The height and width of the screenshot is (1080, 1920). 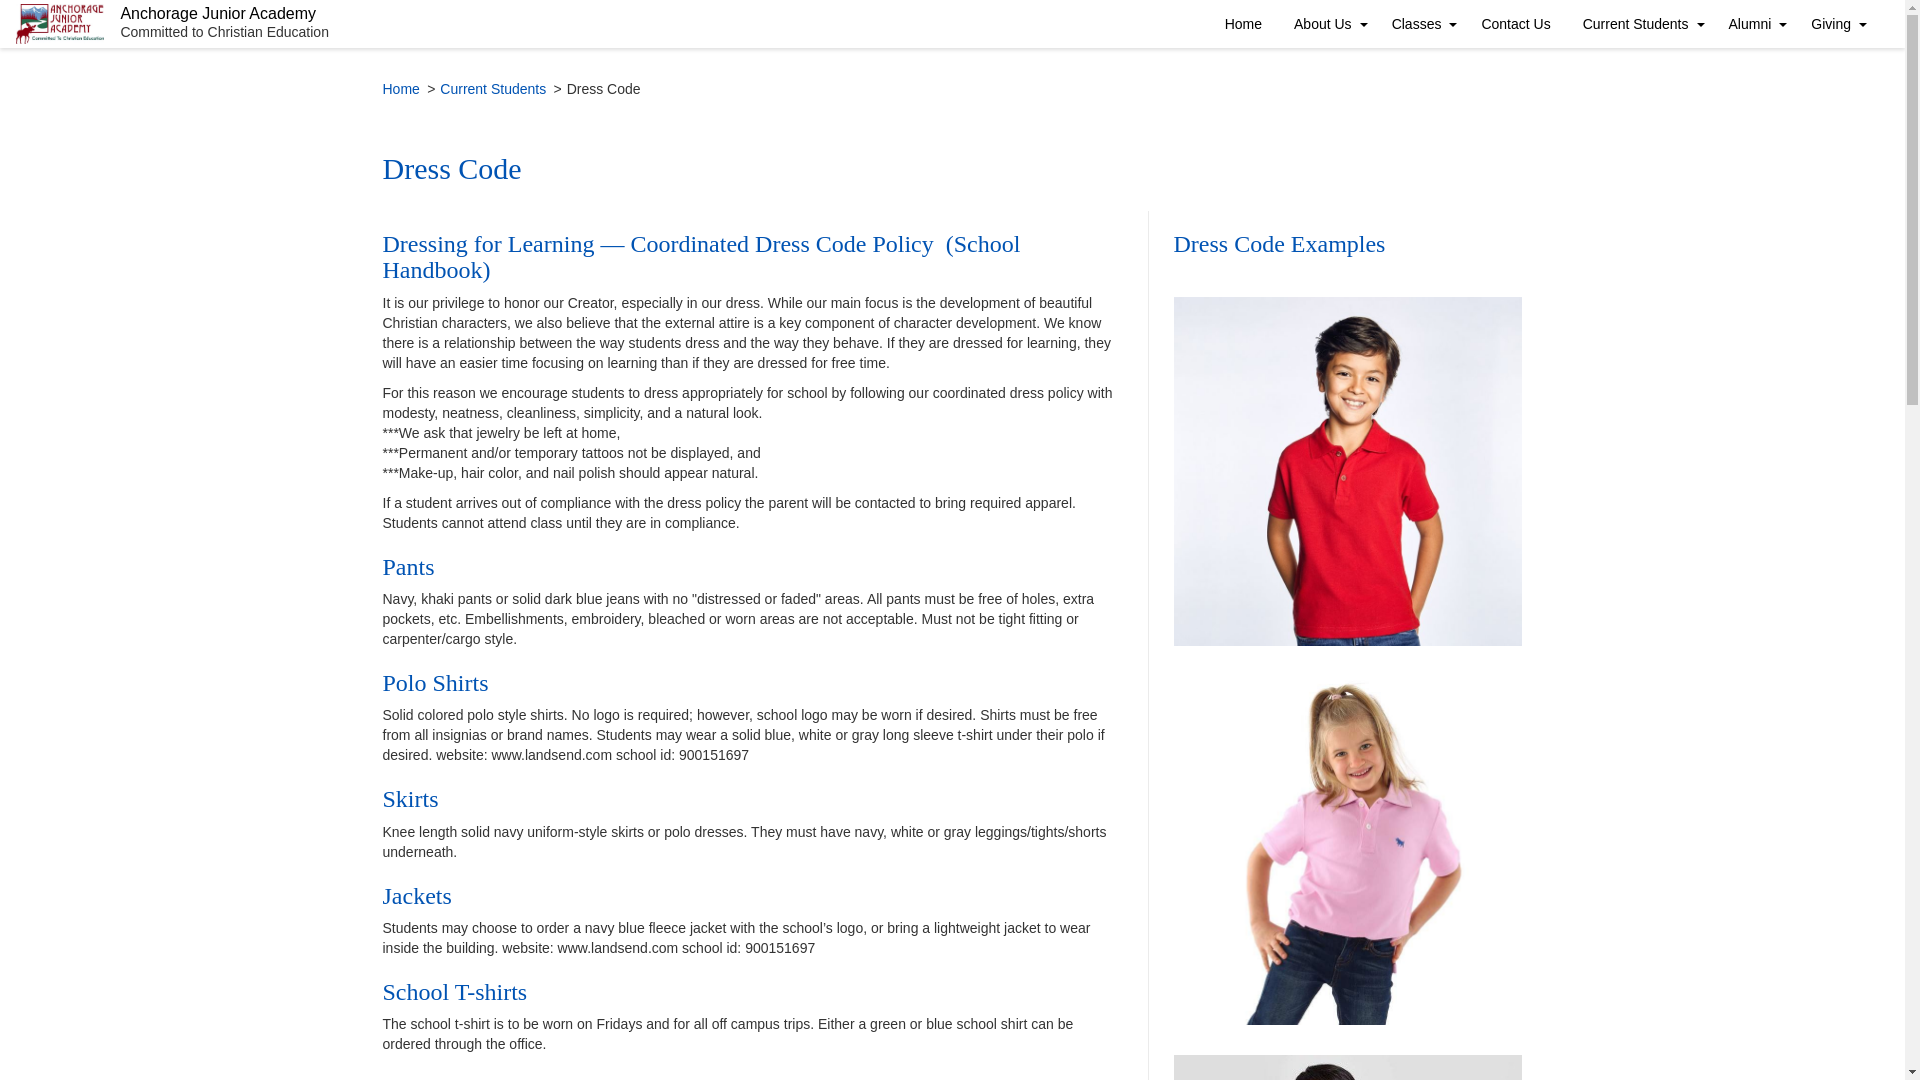 What do you see at coordinates (1639, 24) in the screenshot?
I see `Current Students` at bounding box center [1639, 24].